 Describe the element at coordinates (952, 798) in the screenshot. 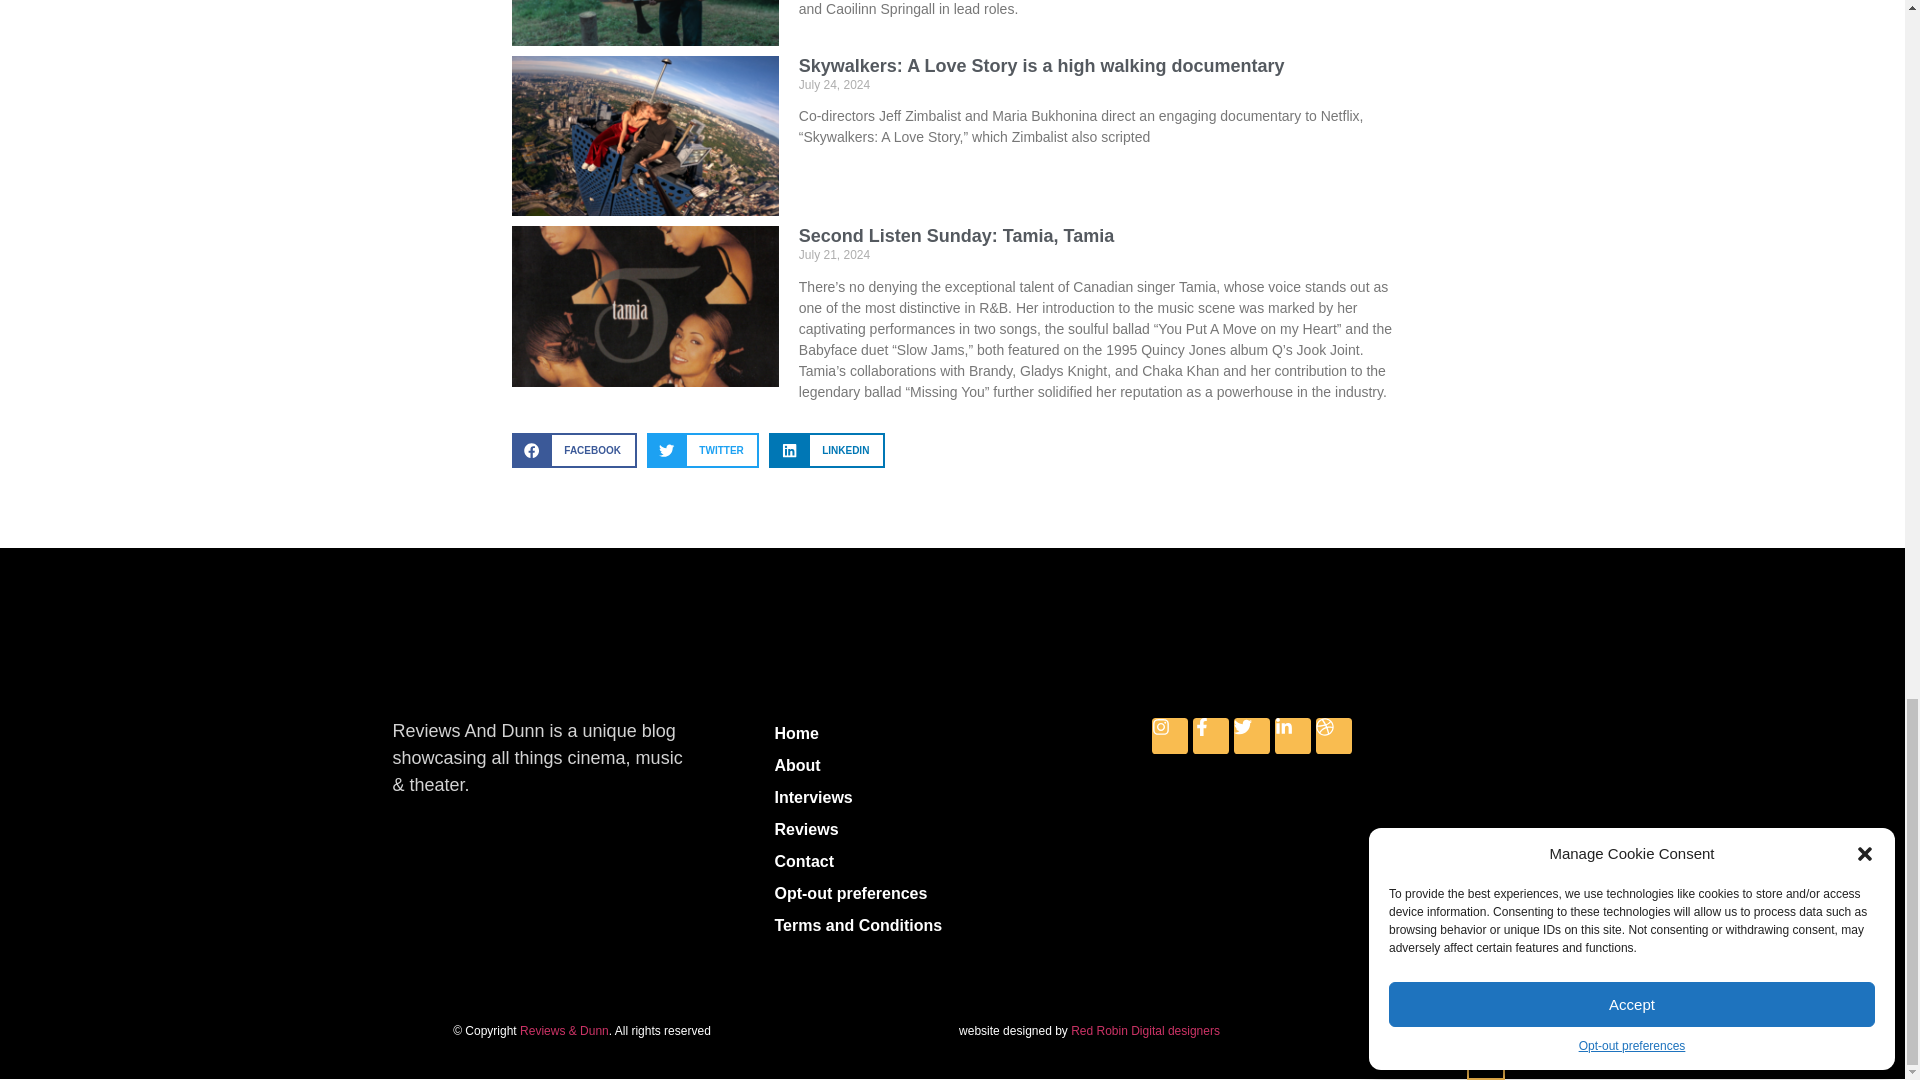

I see `Interviews` at that location.